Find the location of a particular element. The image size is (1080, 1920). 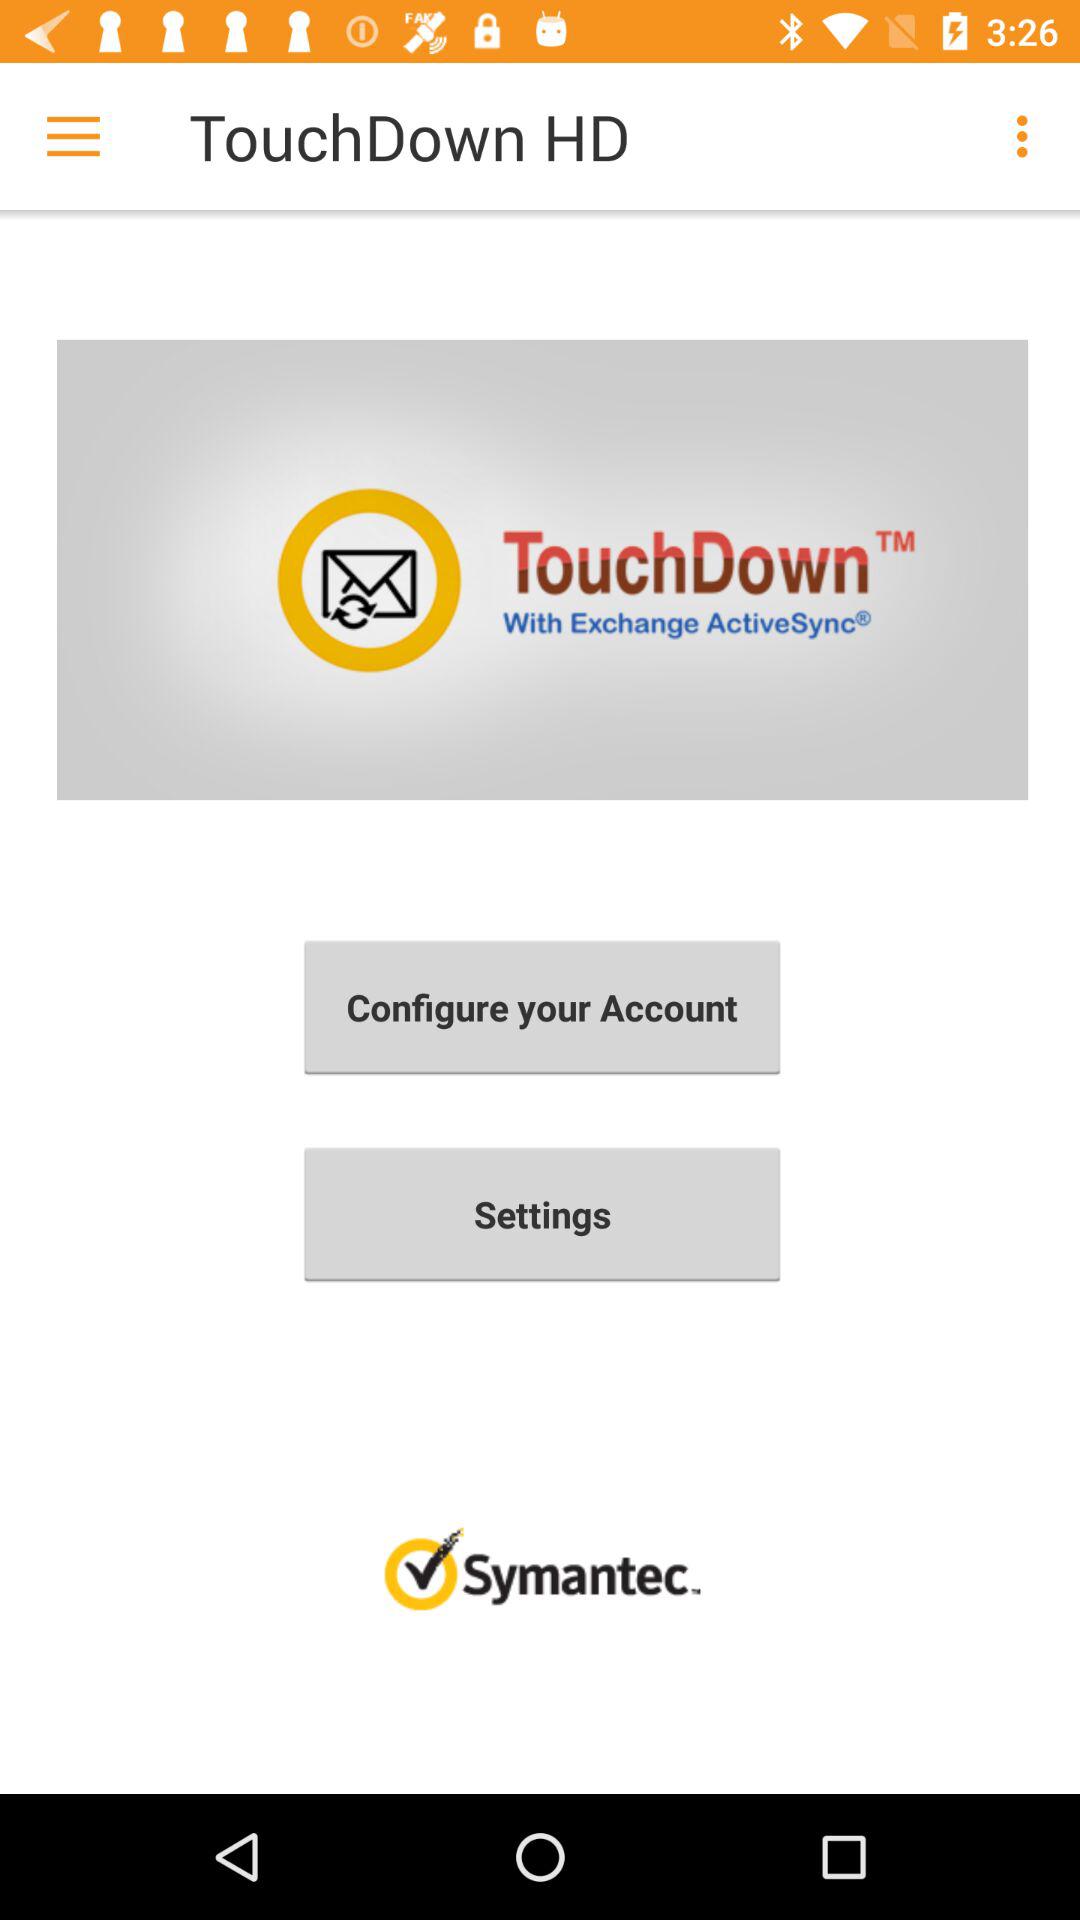

turn off the item next to the touchdown hd is located at coordinates (1028, 136).